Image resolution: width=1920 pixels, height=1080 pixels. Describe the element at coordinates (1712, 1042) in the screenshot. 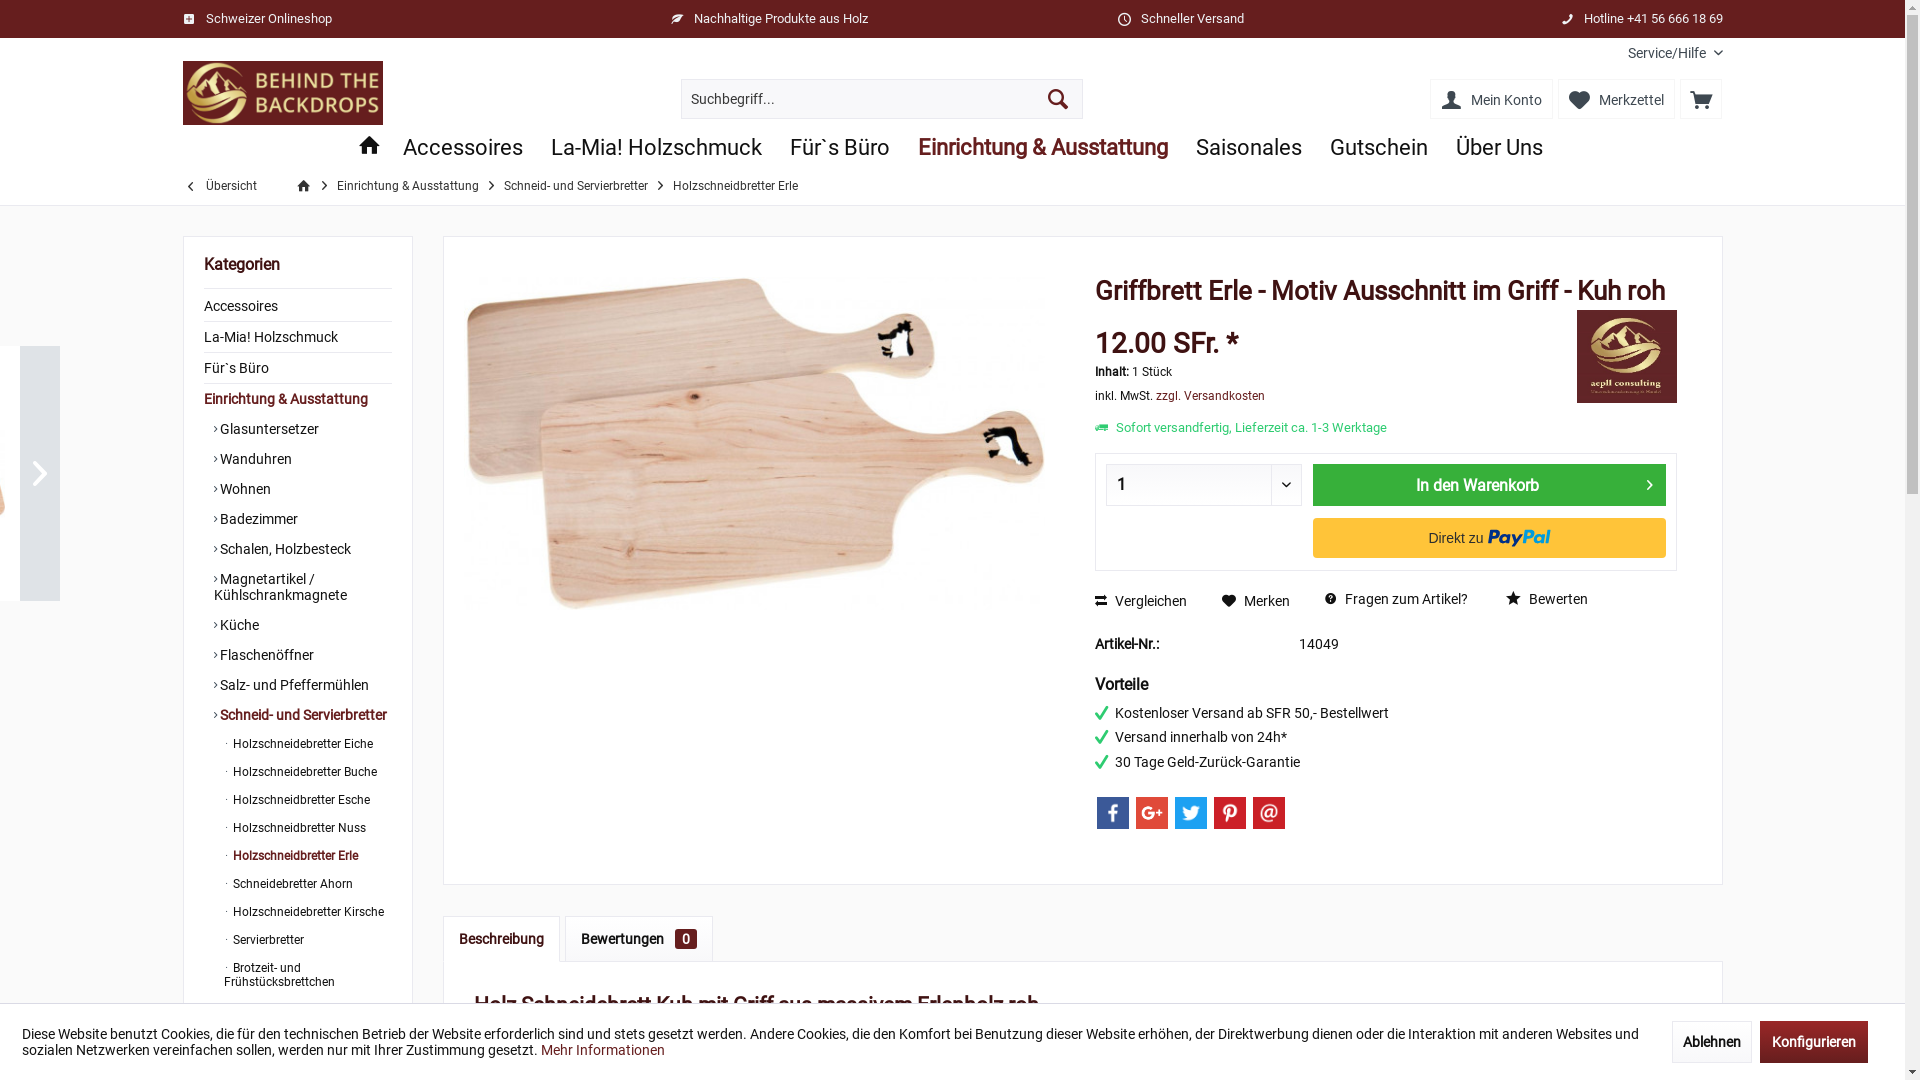

I see `Ablehnen` at that location.